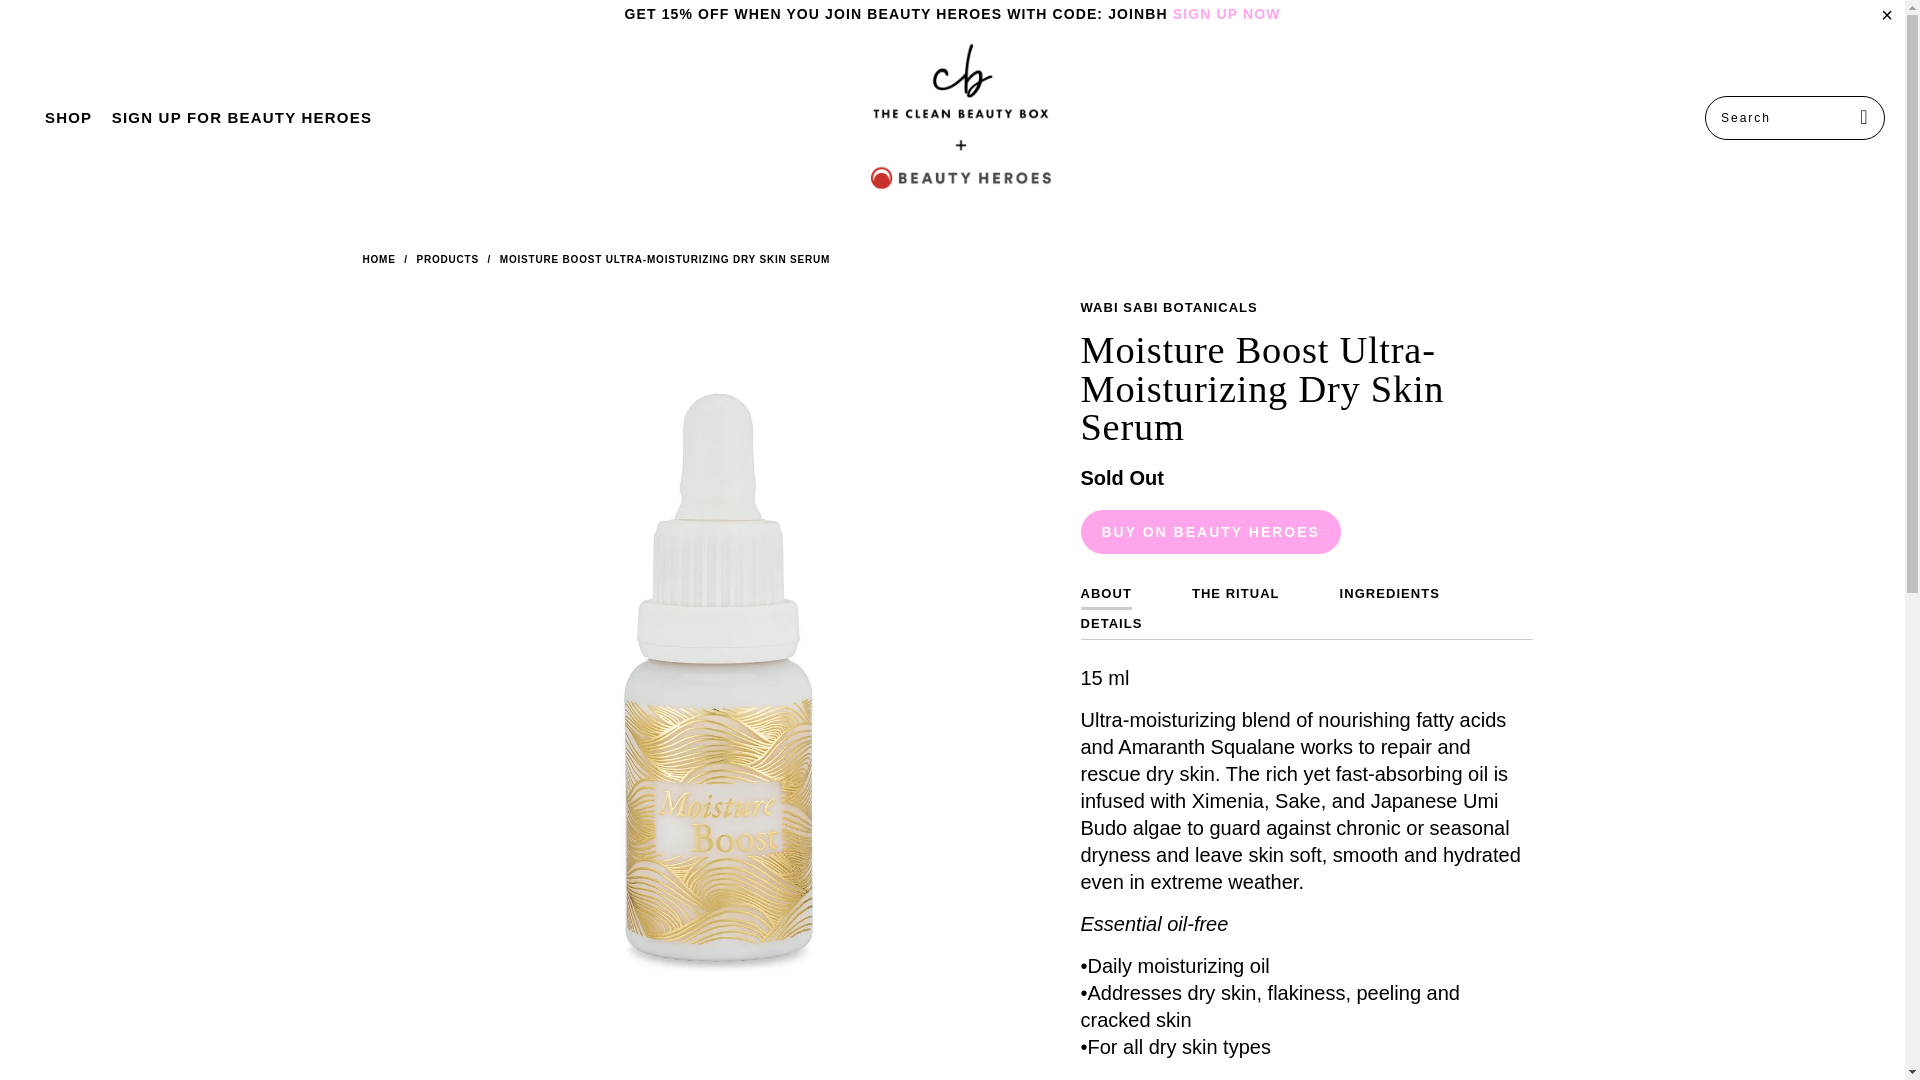 This screenshot has width=1920, height=1080. What do you see at coordinates (1236, 593) in the screenshot?
I see `THE RITUAL` at bounding box center [1236, 593].